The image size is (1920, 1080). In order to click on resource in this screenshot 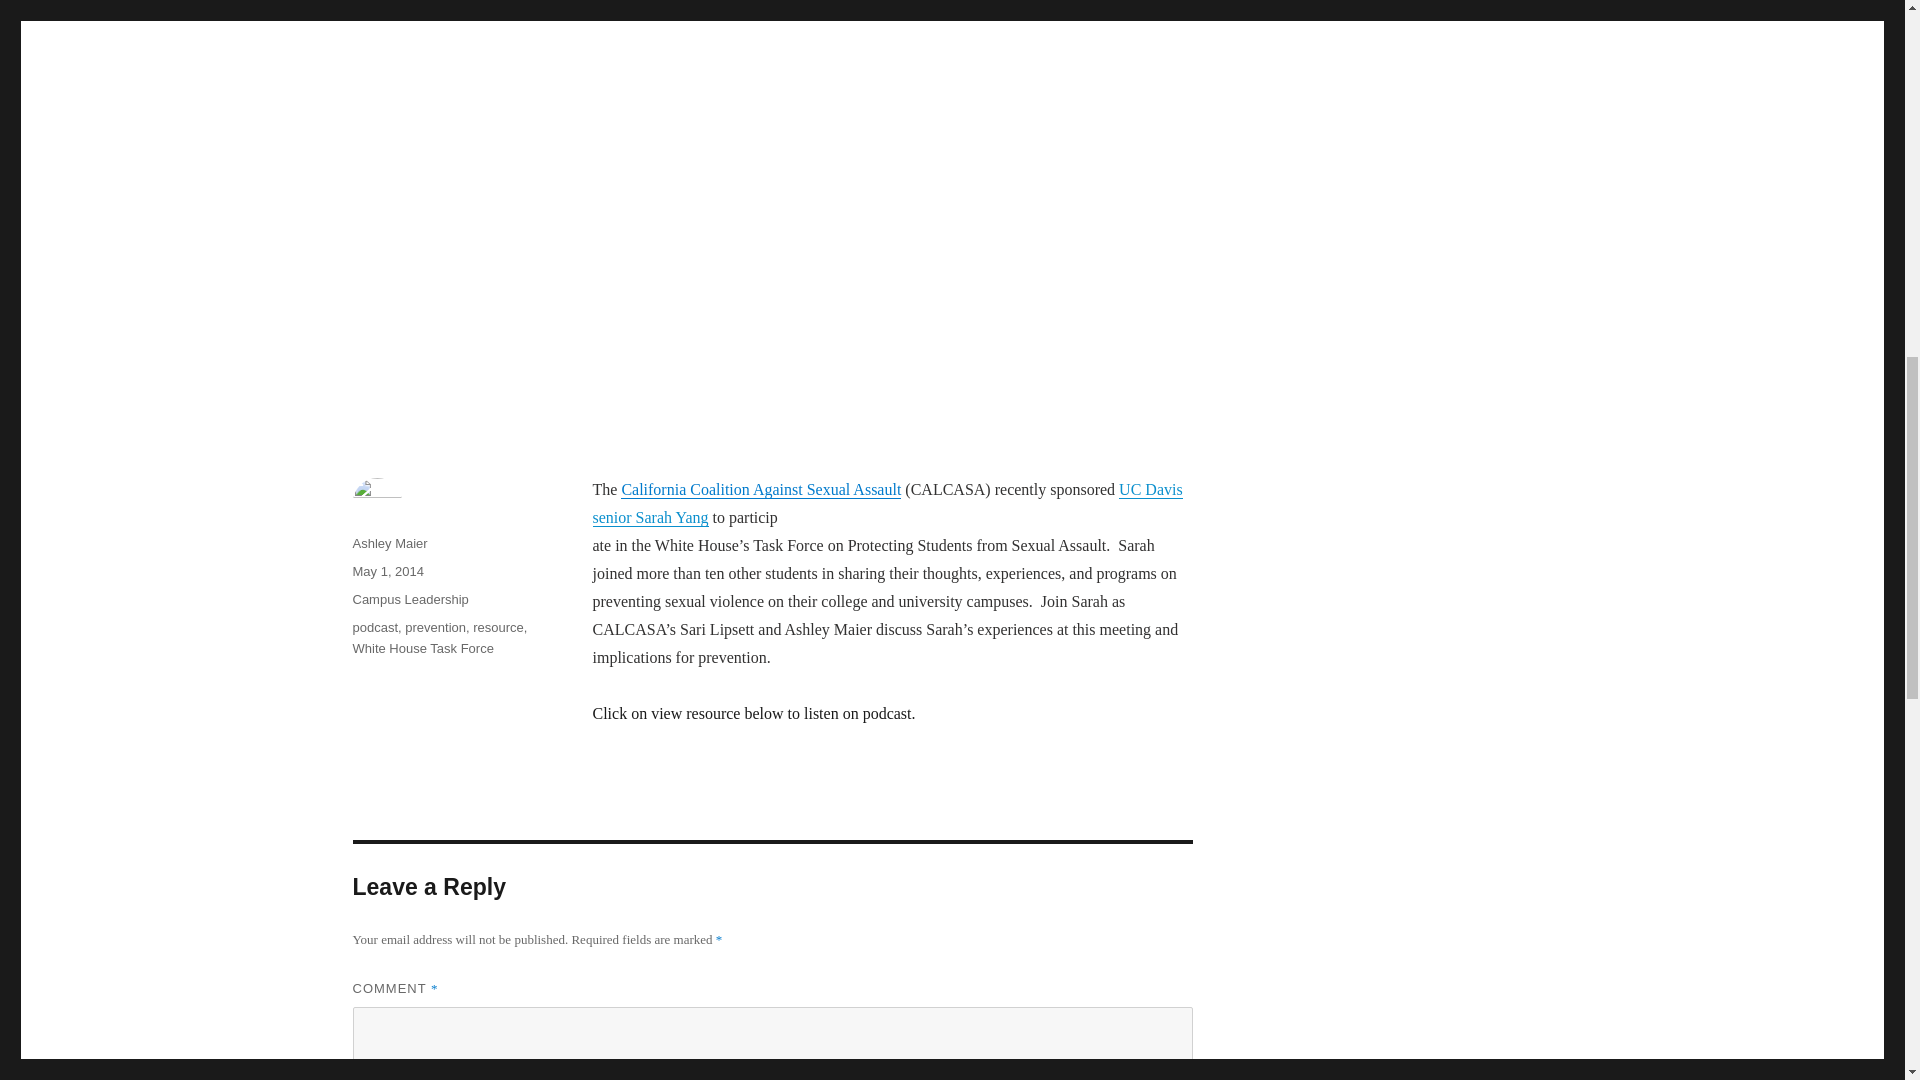, I will do `click(498, 627)`.